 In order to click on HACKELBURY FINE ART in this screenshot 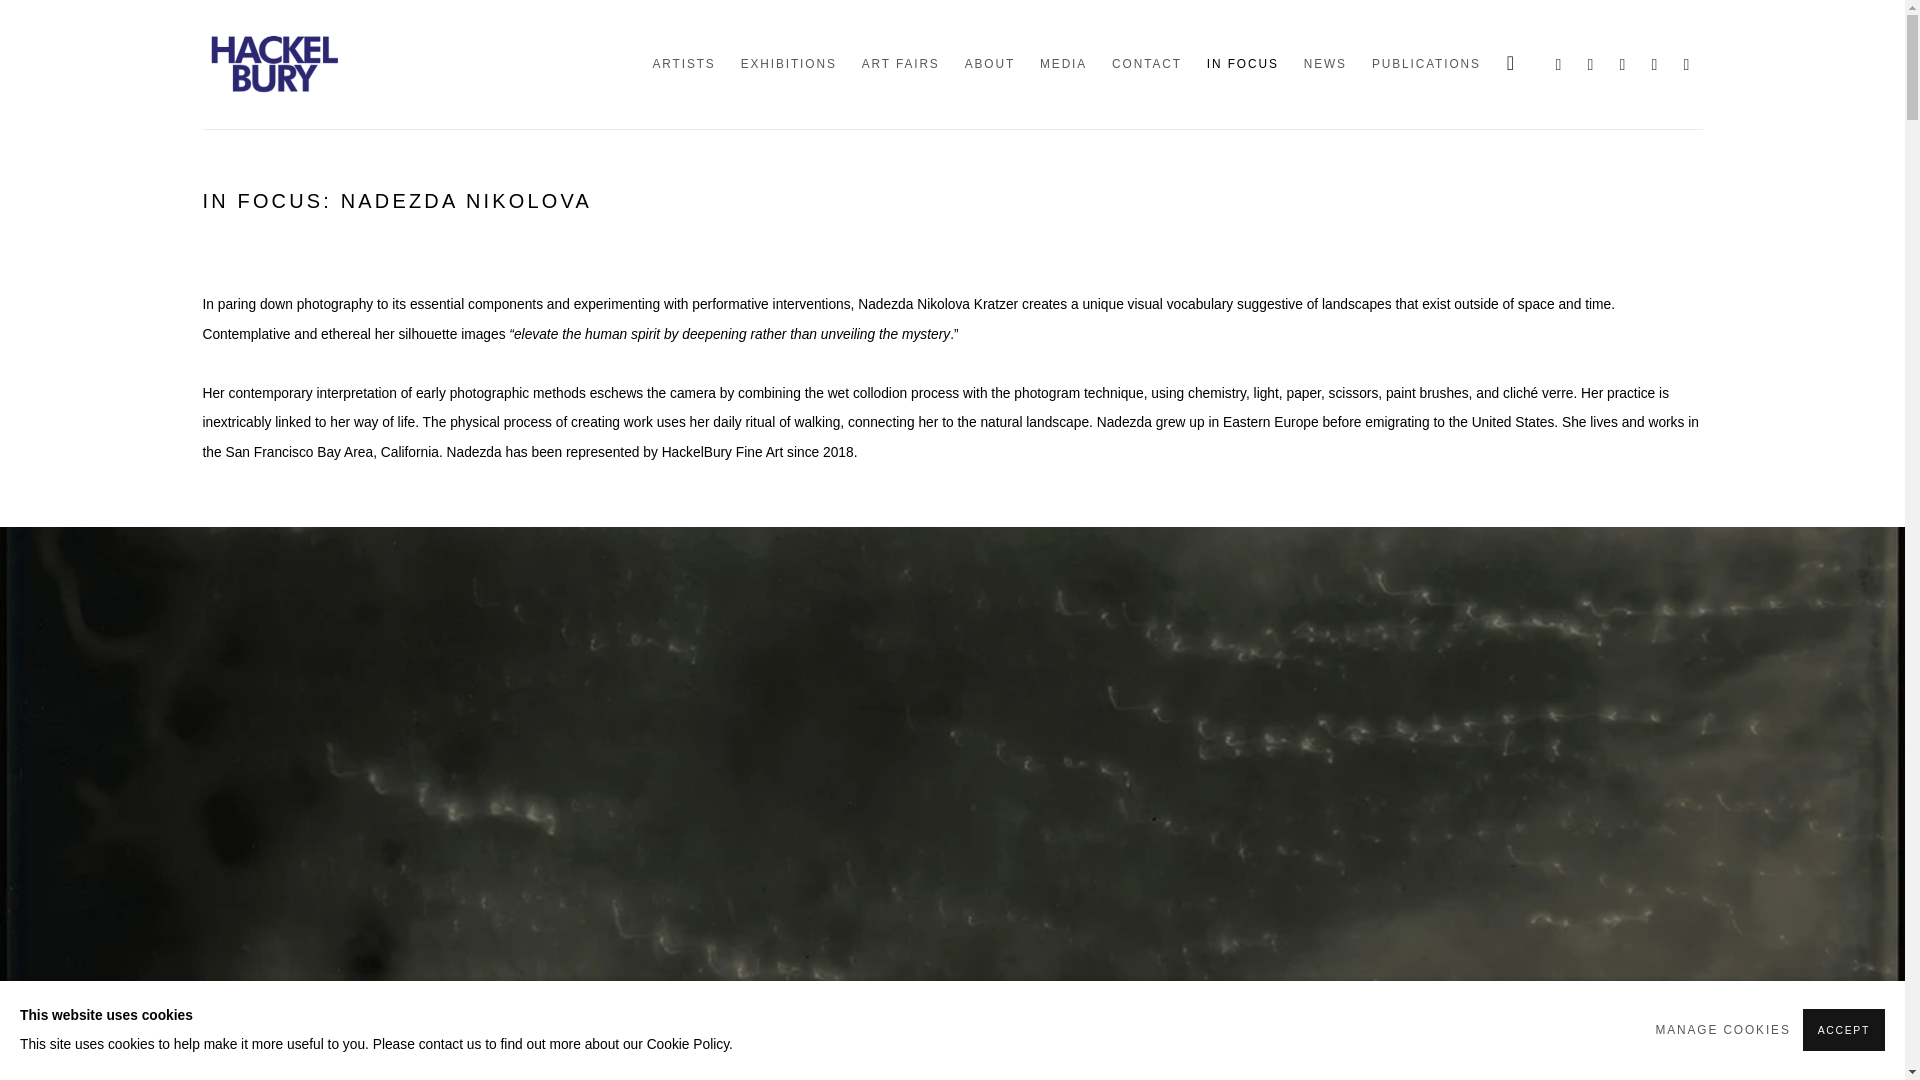, I will do `click(1621, 63)`.